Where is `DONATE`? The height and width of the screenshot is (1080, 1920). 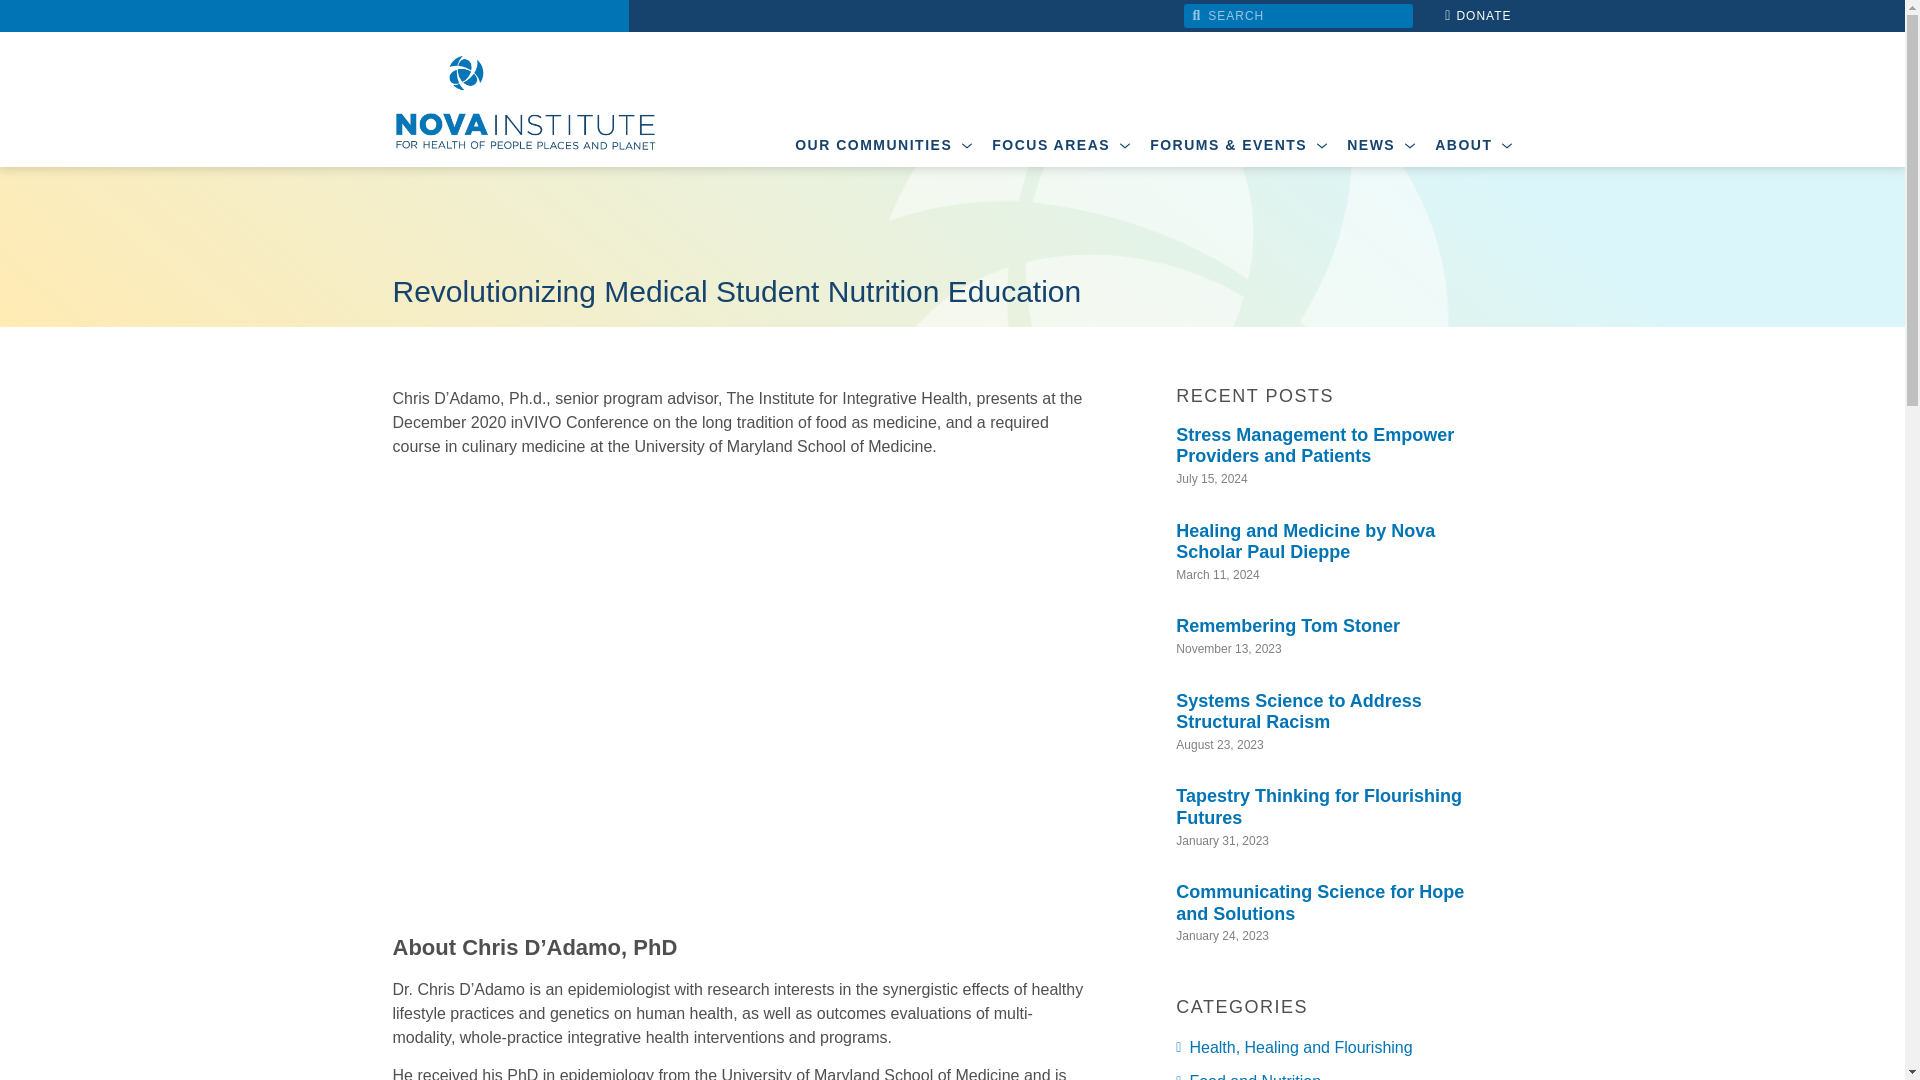
DONATE is located at coordinates (1473, 15).